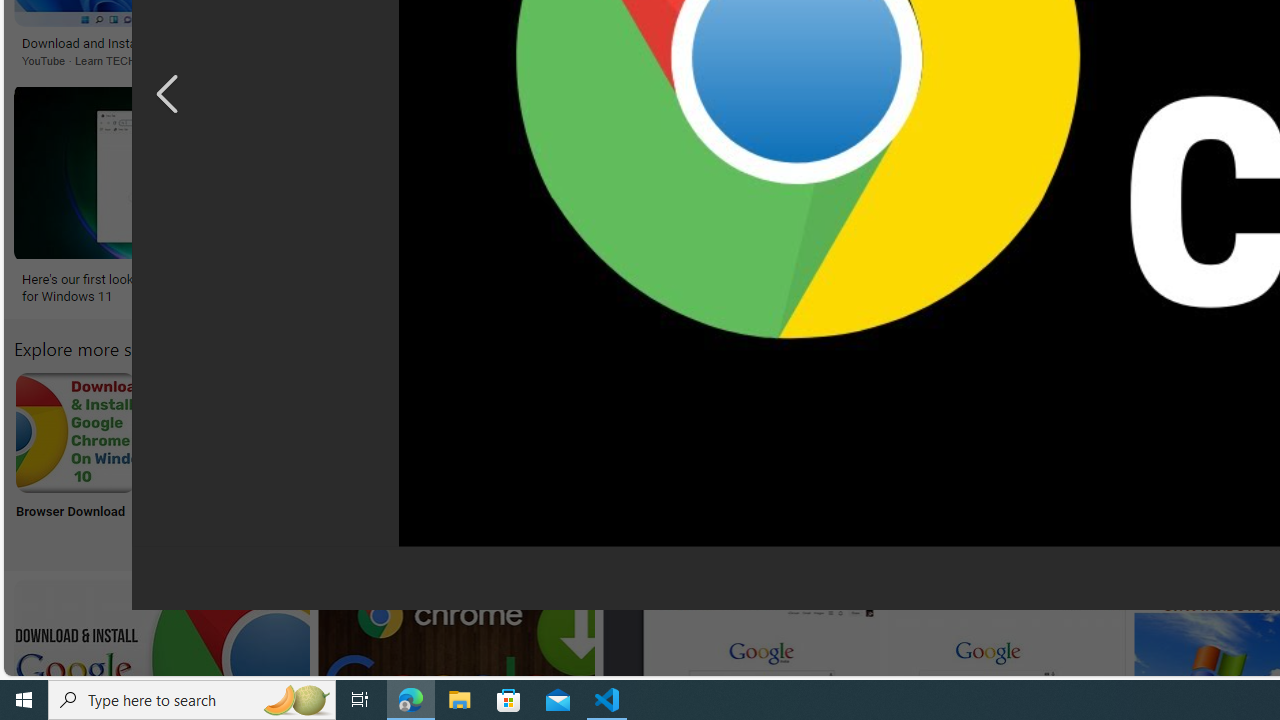 The width and height of the screenshot is (1280, 720). I want to click on How to Install Google Chrome on Windows 11, so click(778, 44).